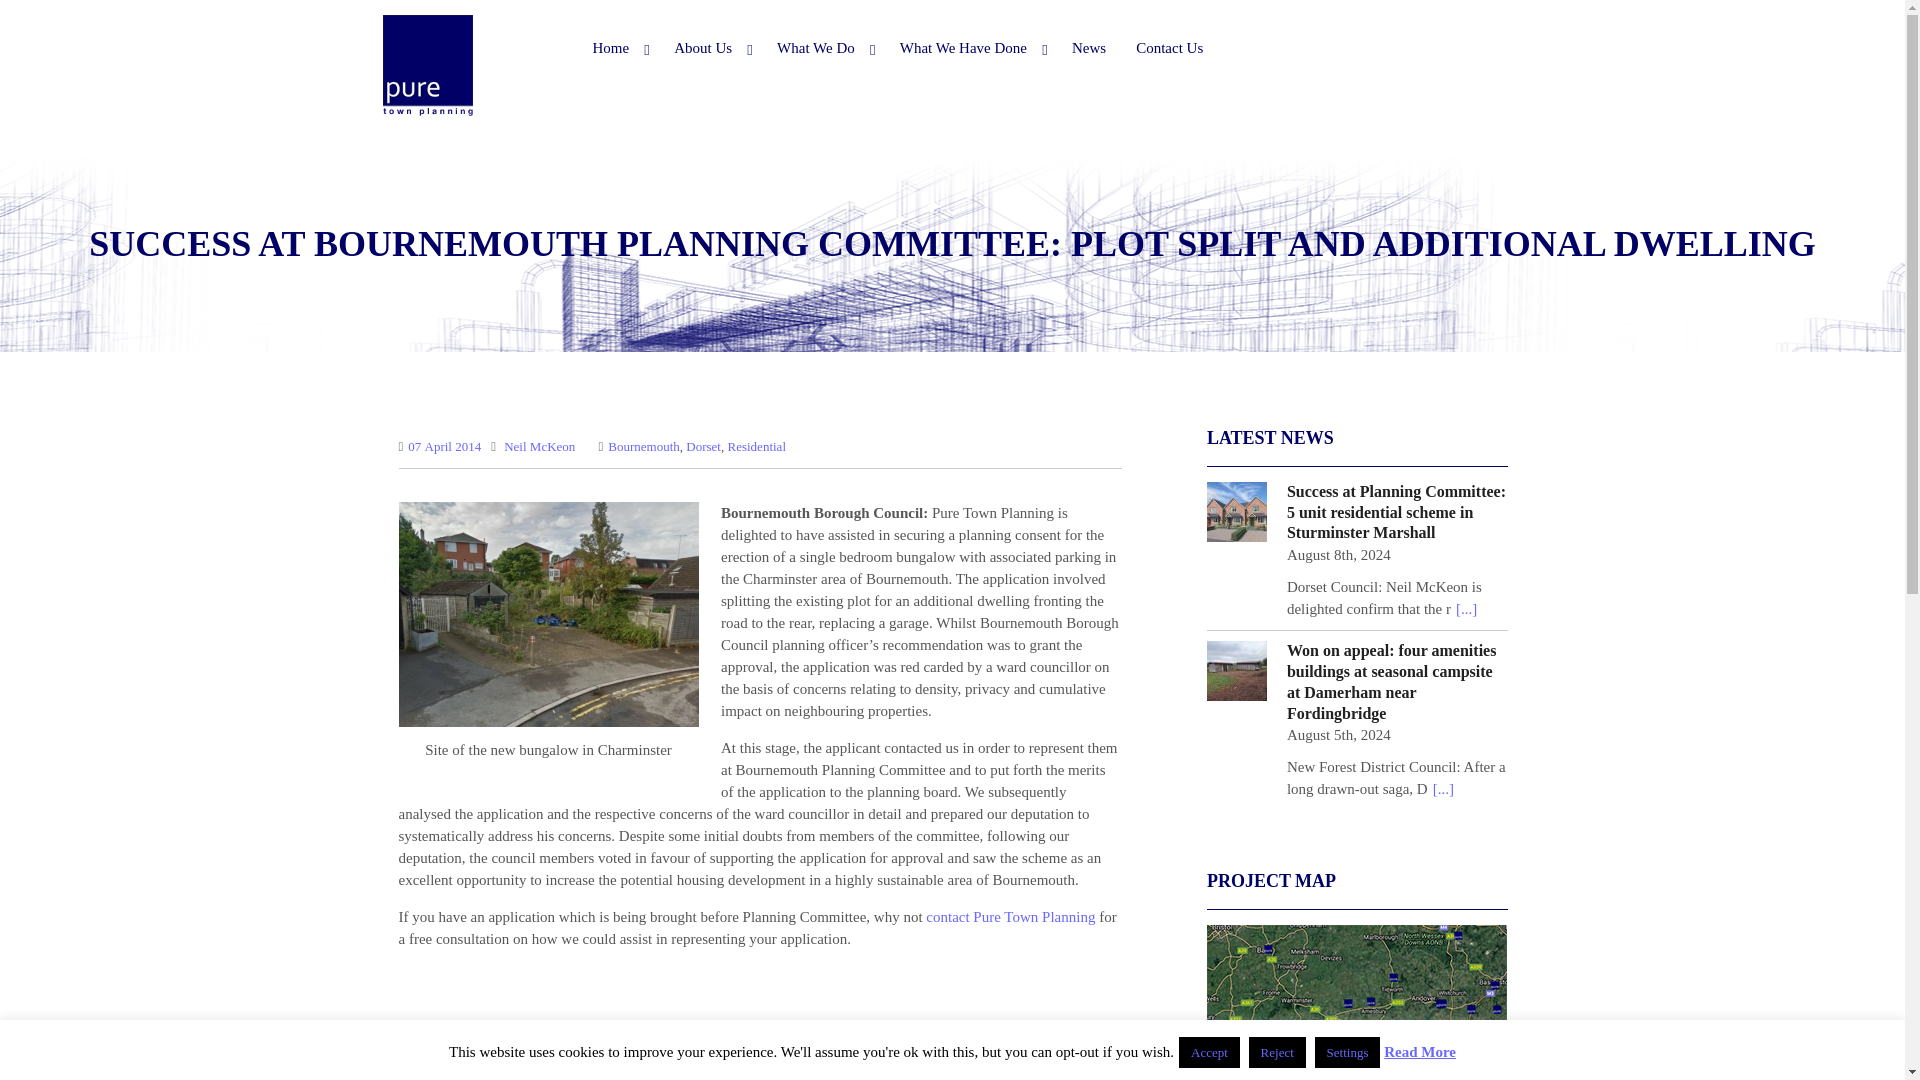 This screenshot has height=1080, width=1920. I want to click on 07 April 2014, so click(444, 446).